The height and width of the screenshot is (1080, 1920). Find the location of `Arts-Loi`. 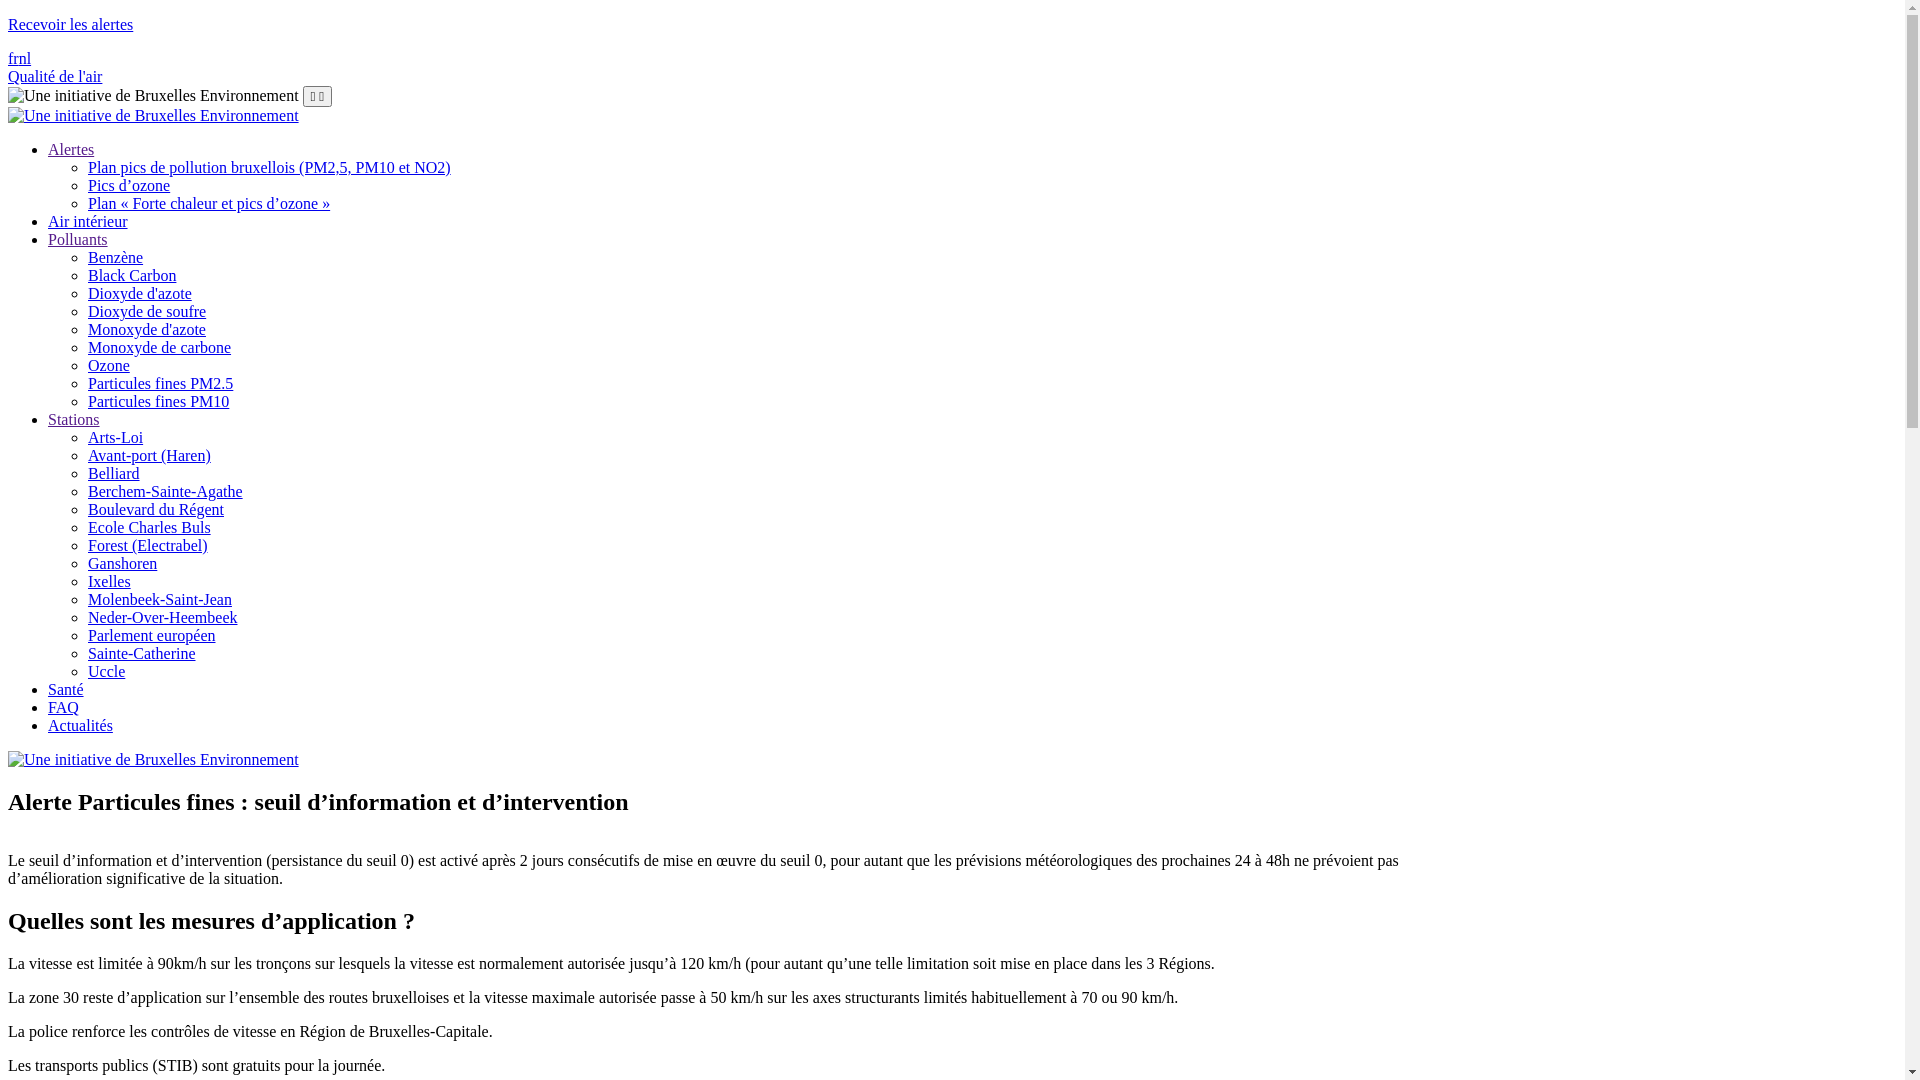

Arts-Loi is located at coordinates (116, 438).